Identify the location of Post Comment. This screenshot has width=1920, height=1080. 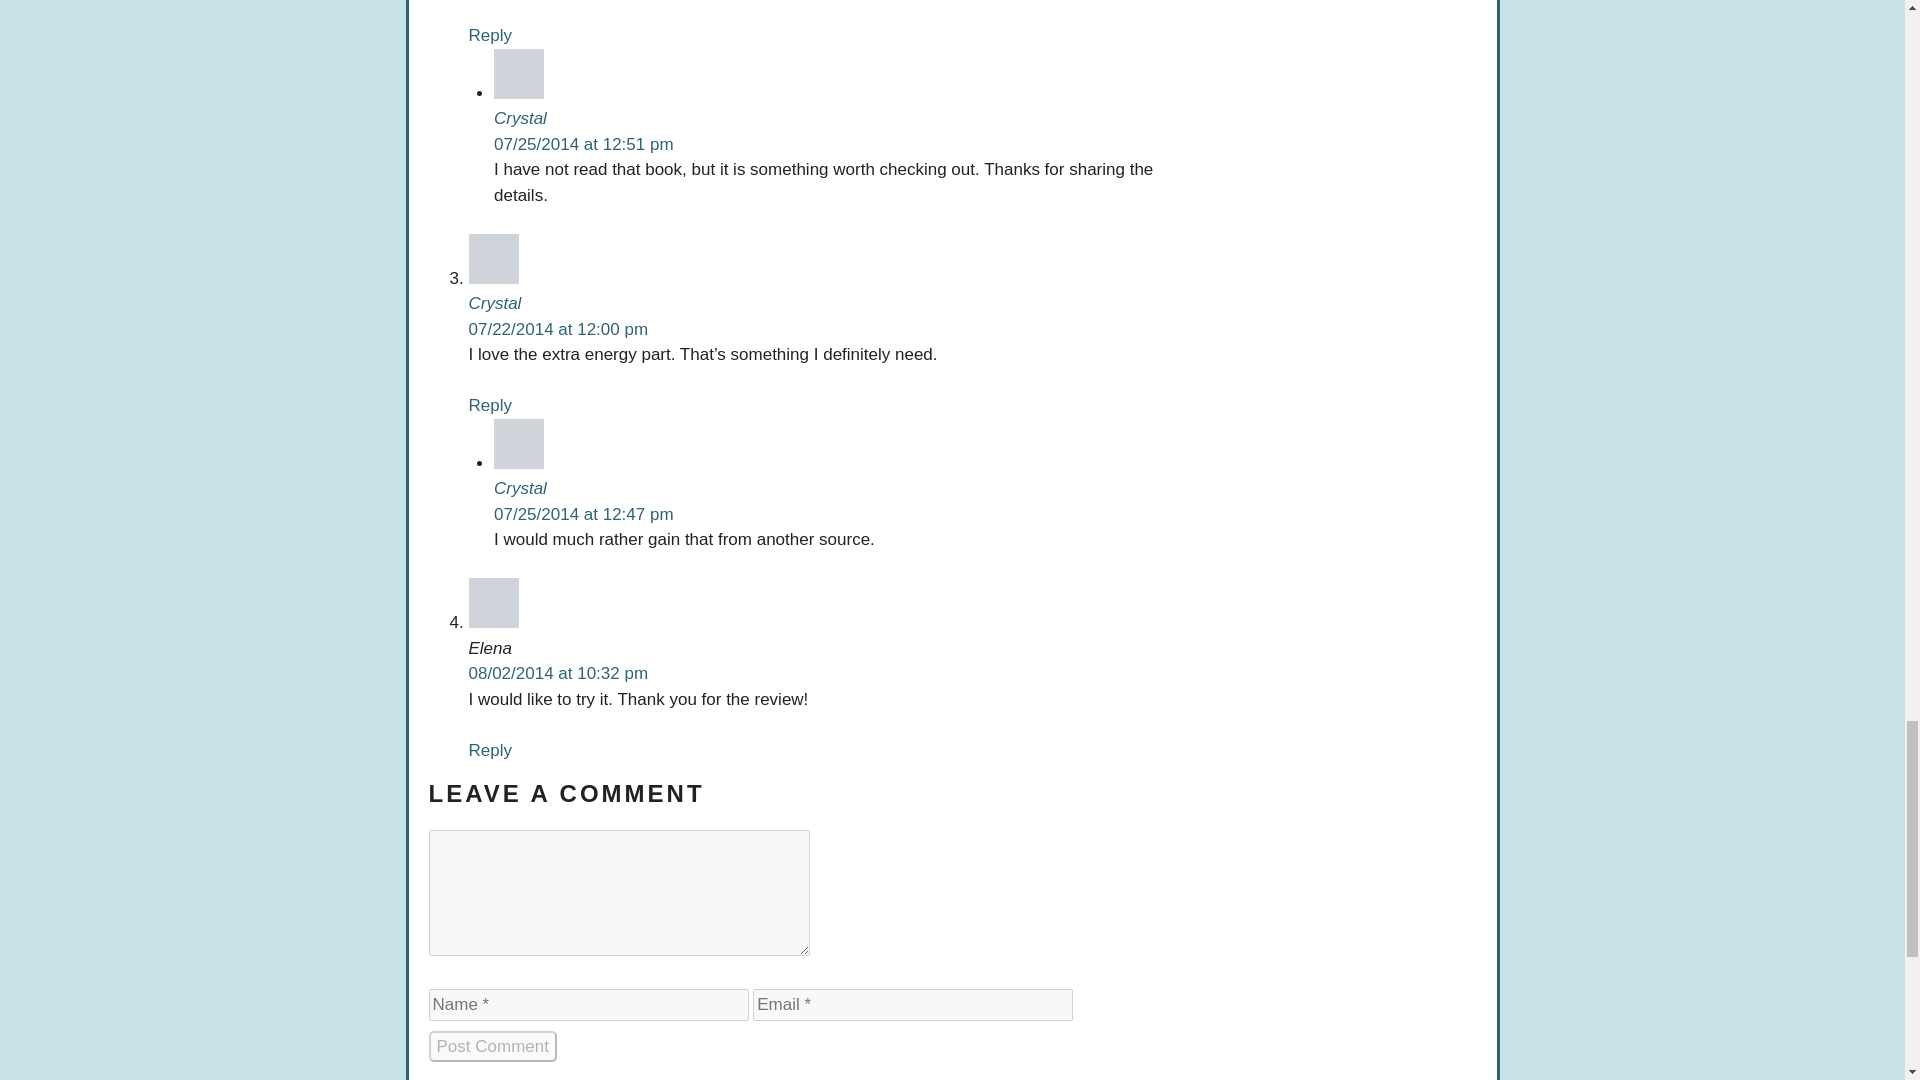
(492, 1046).